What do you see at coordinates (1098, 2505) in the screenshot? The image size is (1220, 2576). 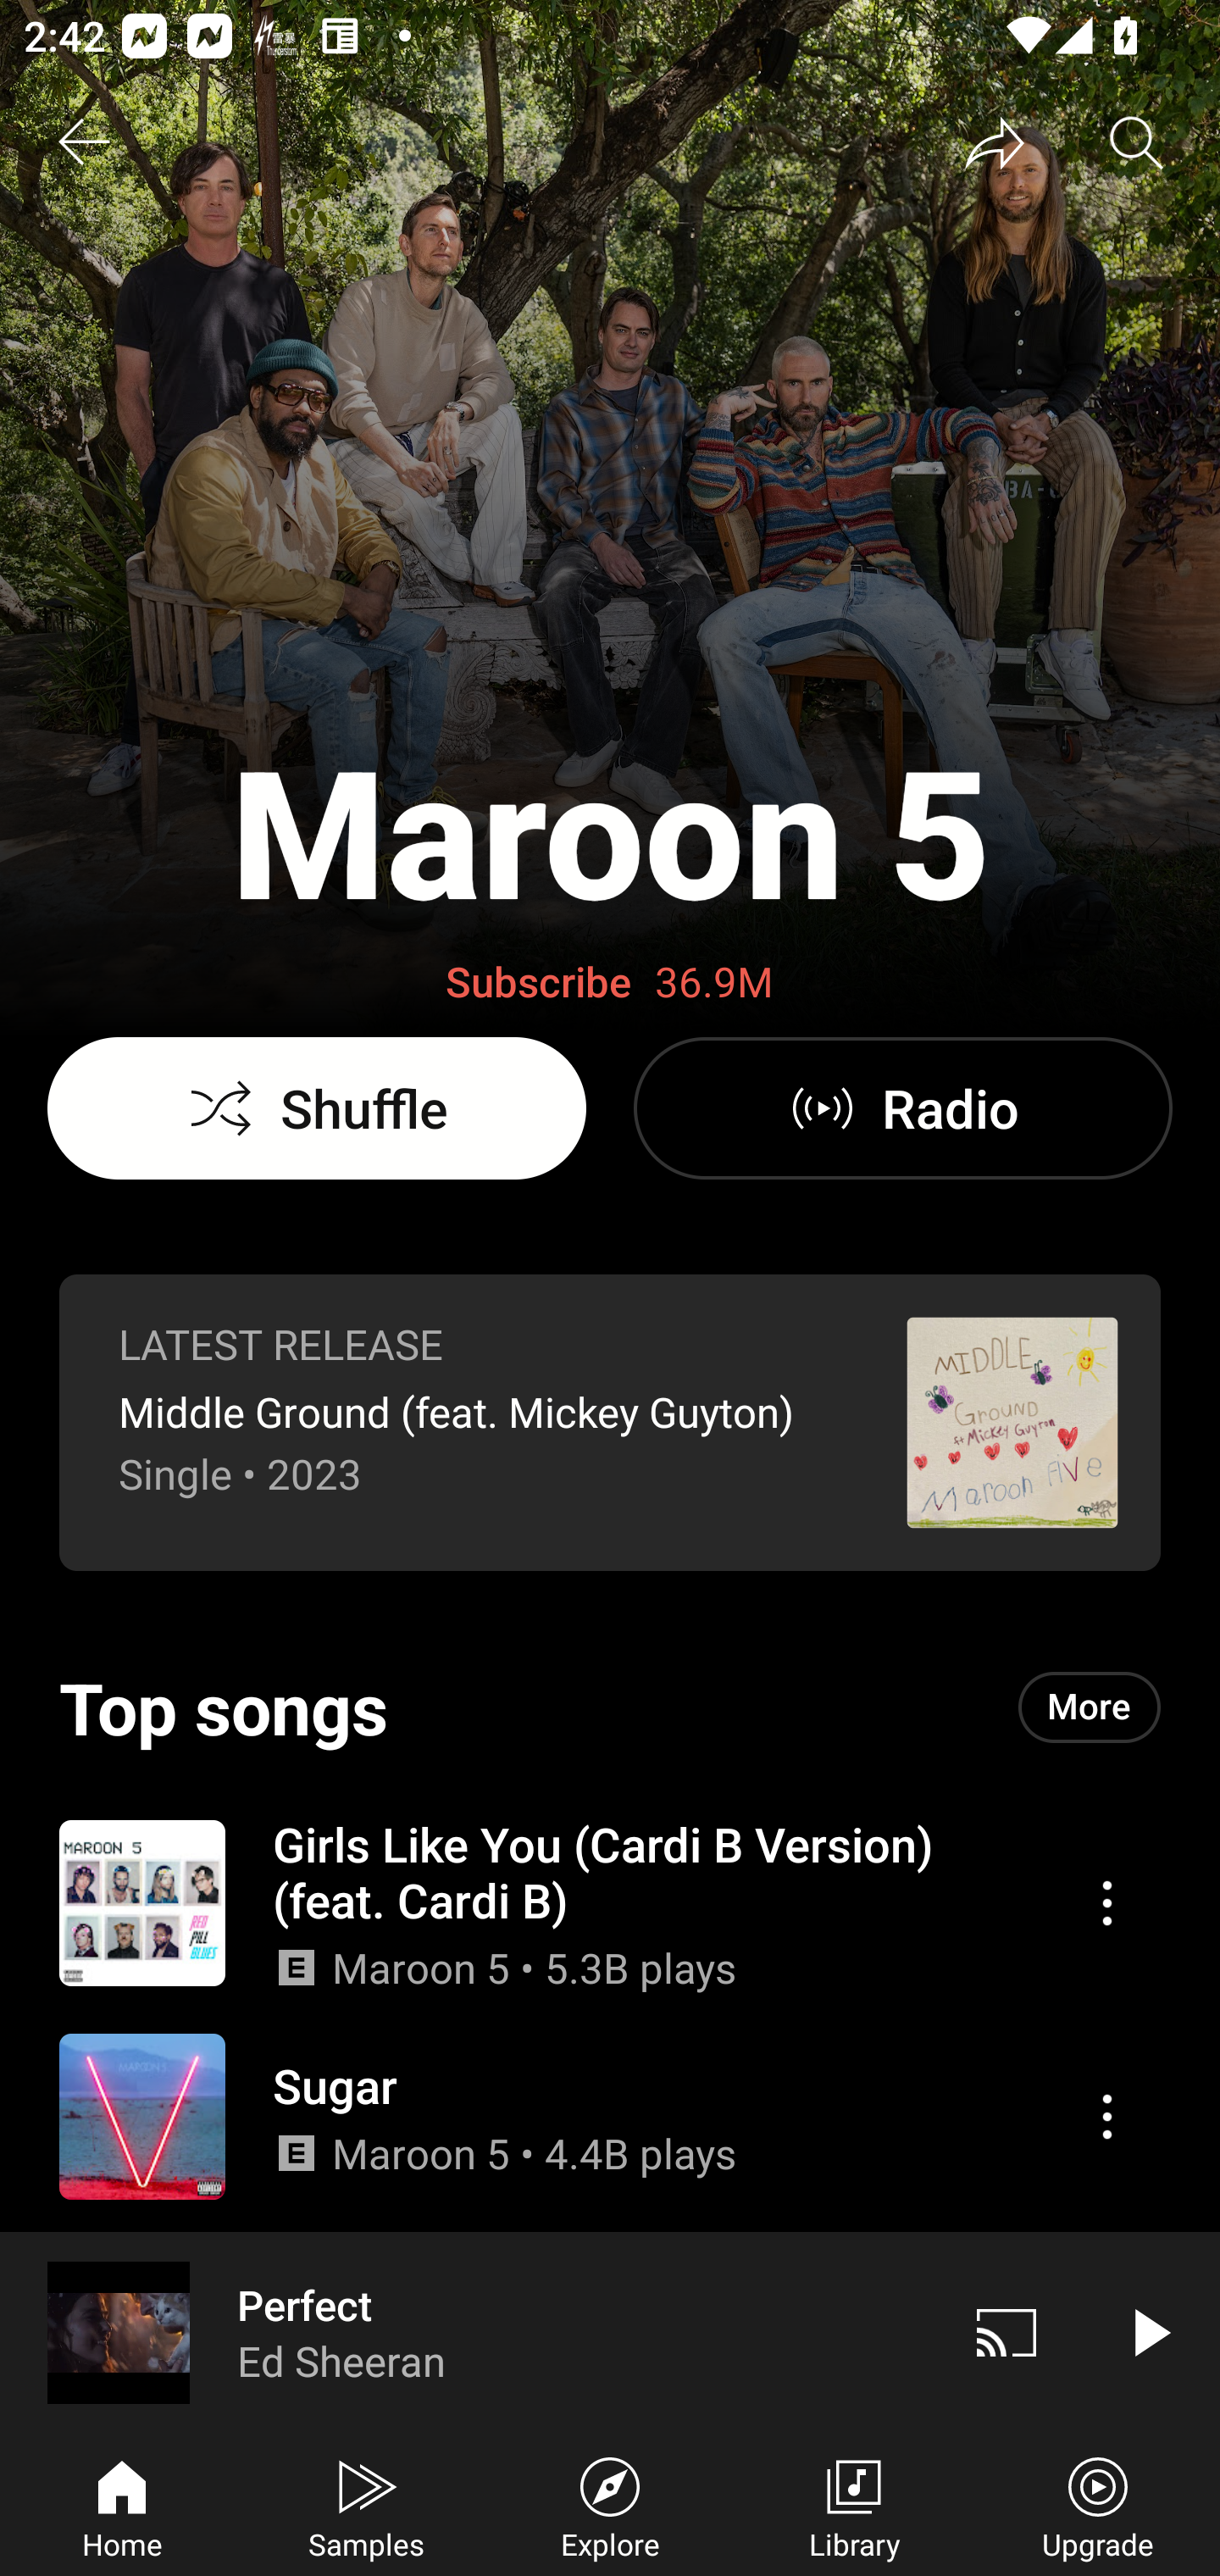 I see `Upgrade` at bounding box center [1098, 2505].